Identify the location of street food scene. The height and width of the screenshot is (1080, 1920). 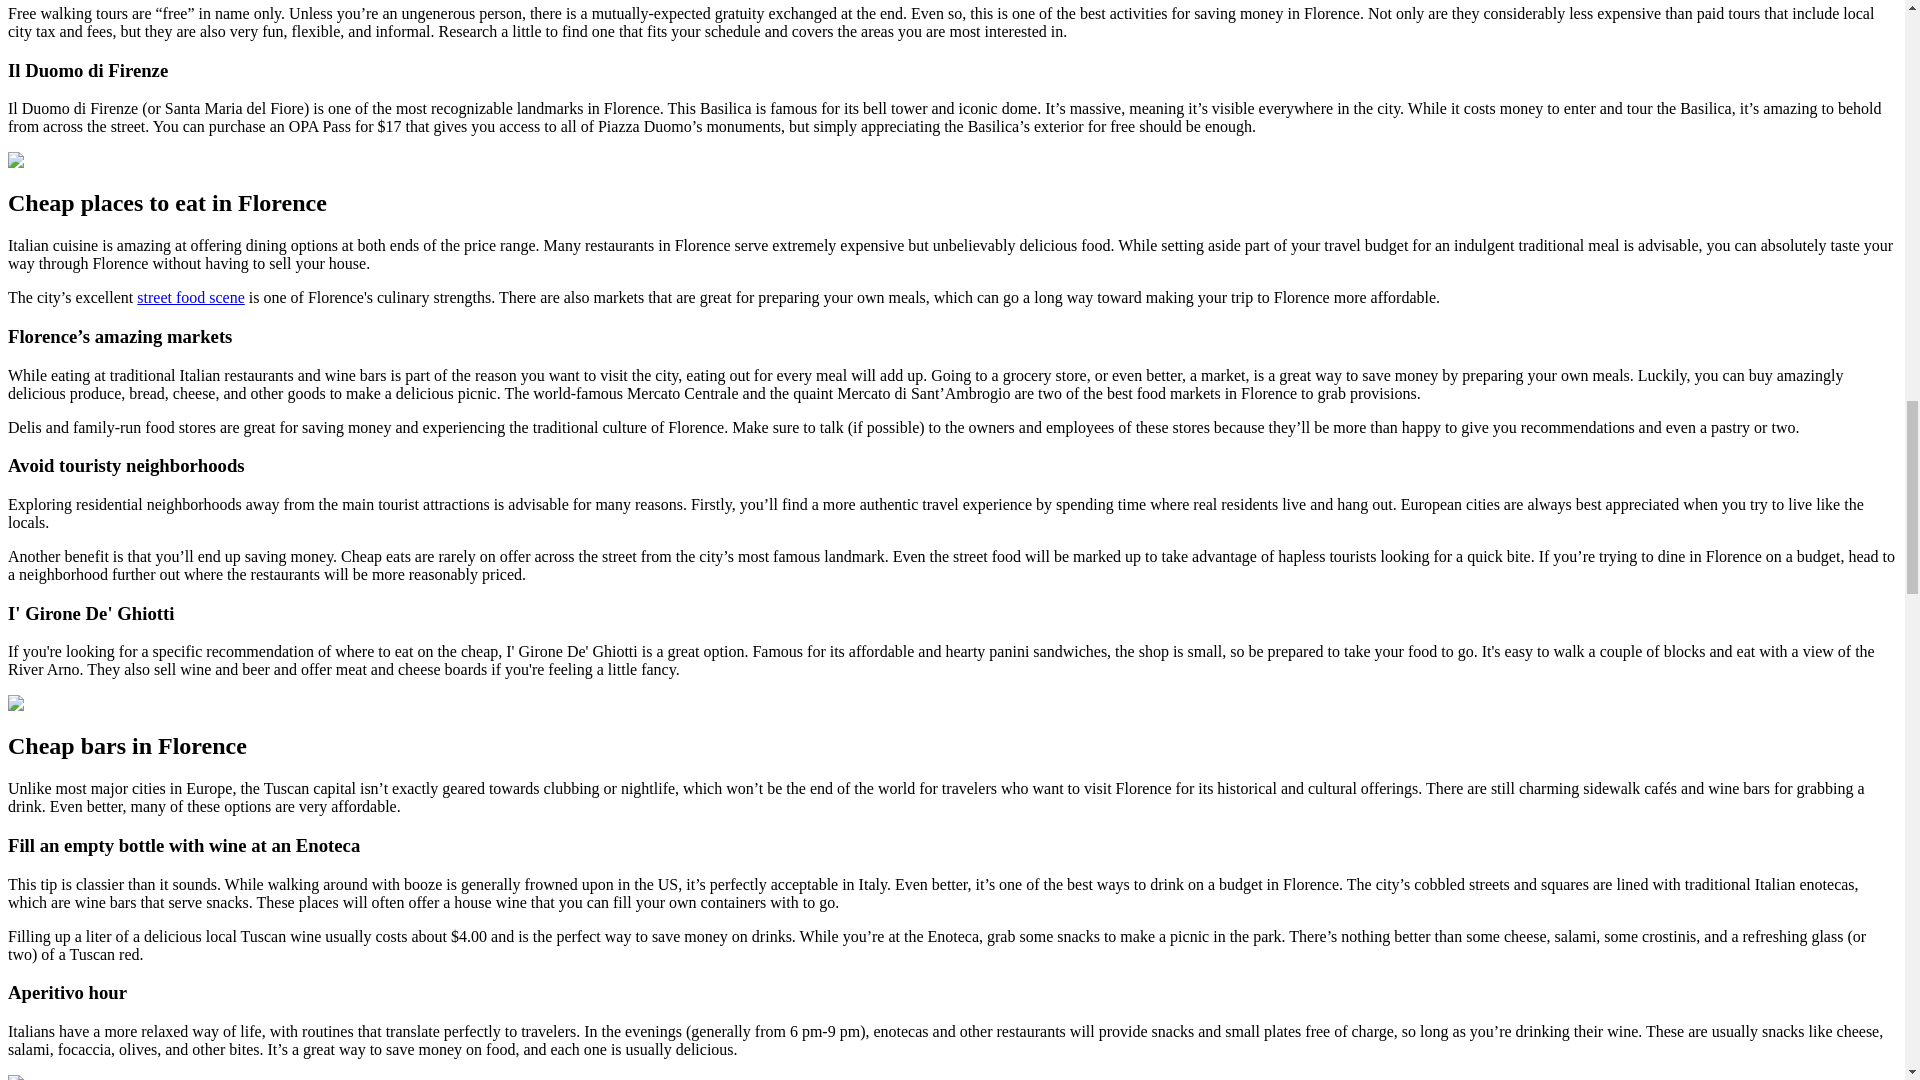
(190, 297).